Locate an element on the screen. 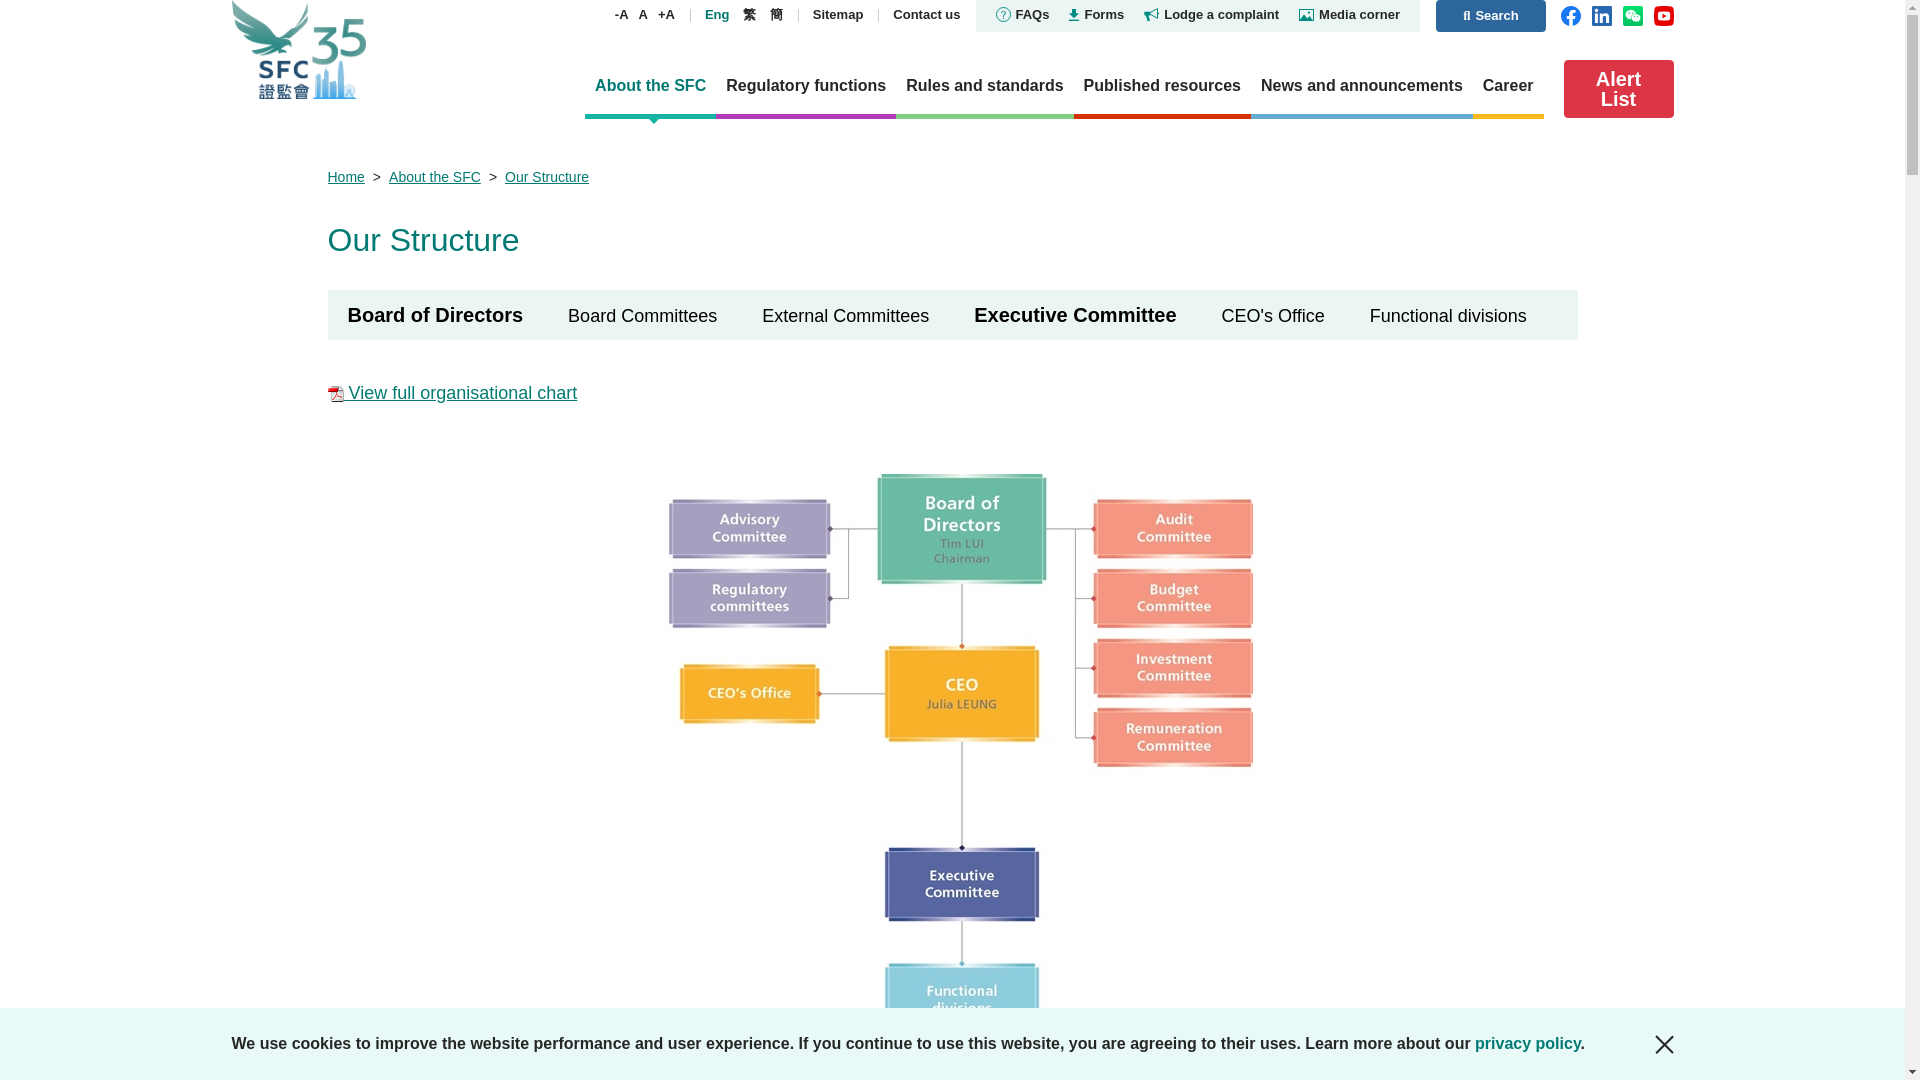 The height and width of the screenshot is (1080, 1920). Facebook is located at coordinates (1162, 88).